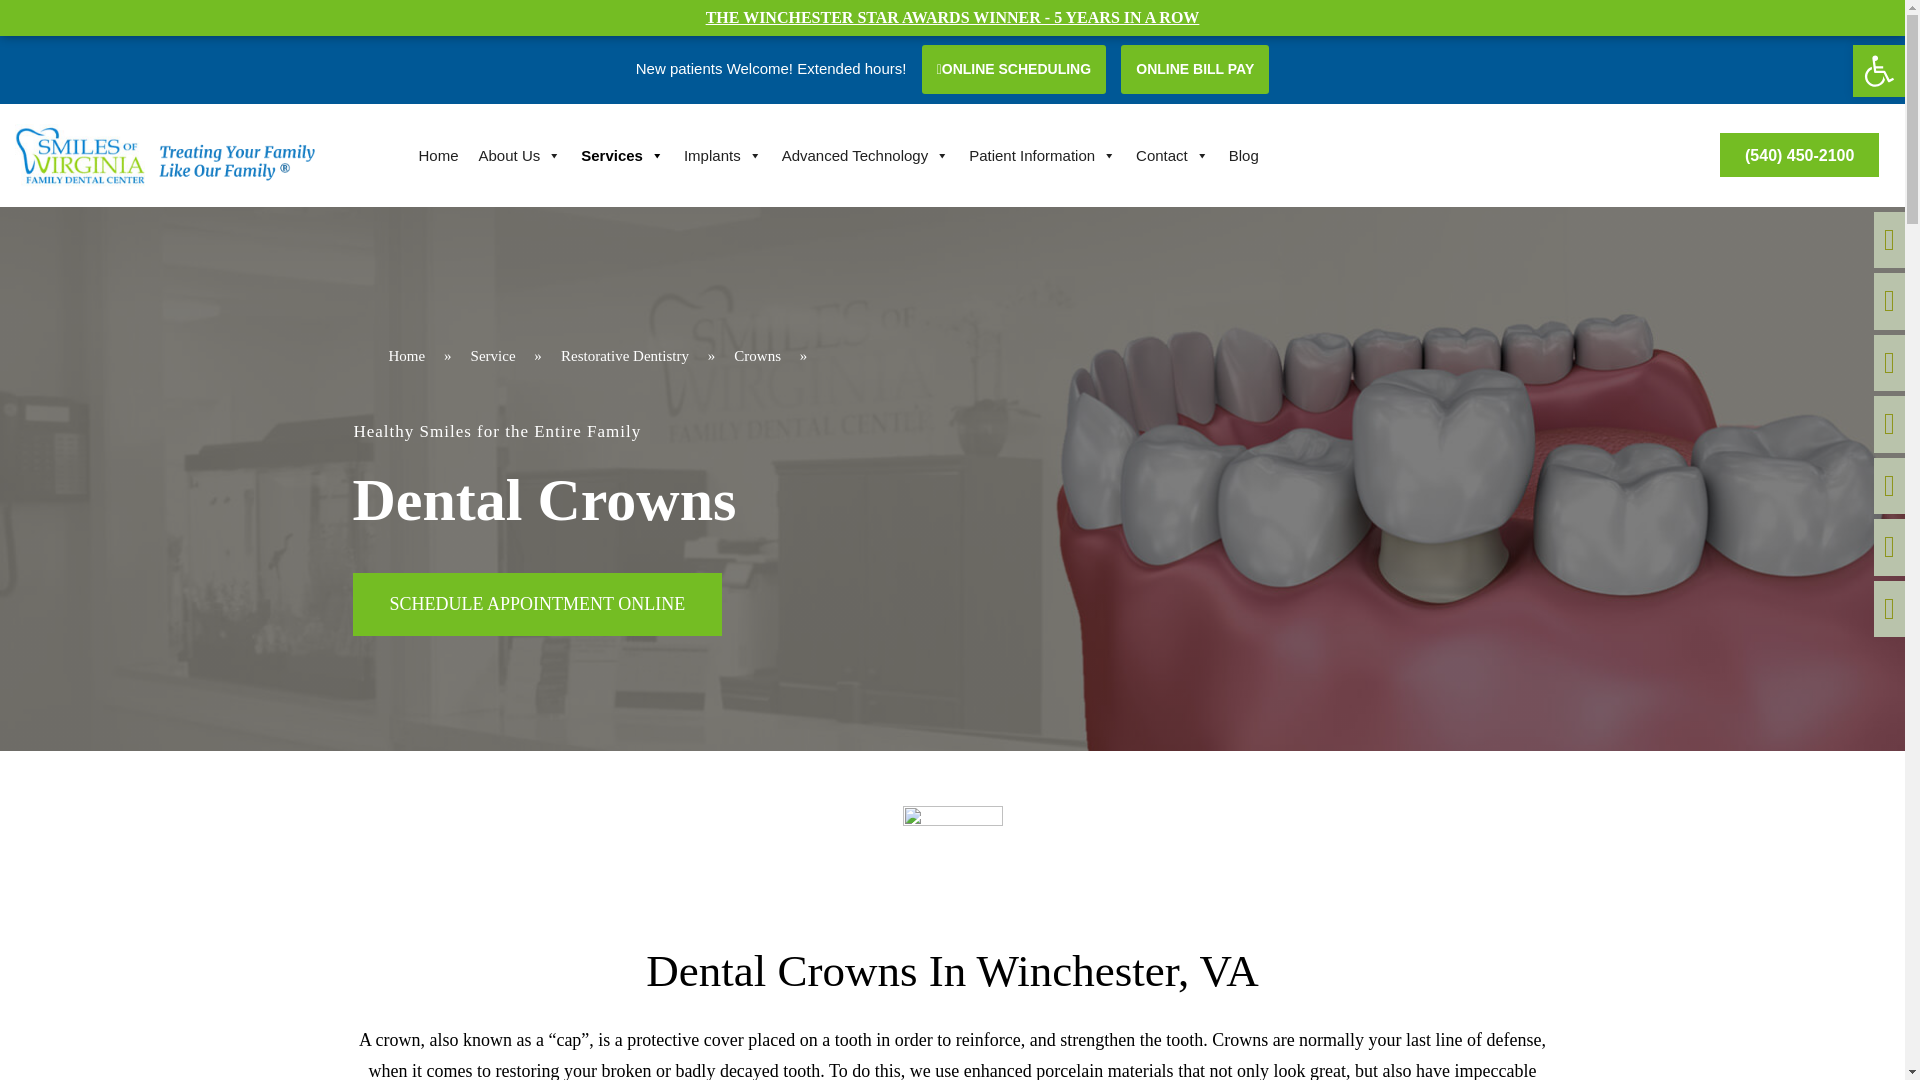 The width and height of the screenshot is (1920, 1080). I want to click on Smiles of Virginia Family Dental Center, so click(275, 204).